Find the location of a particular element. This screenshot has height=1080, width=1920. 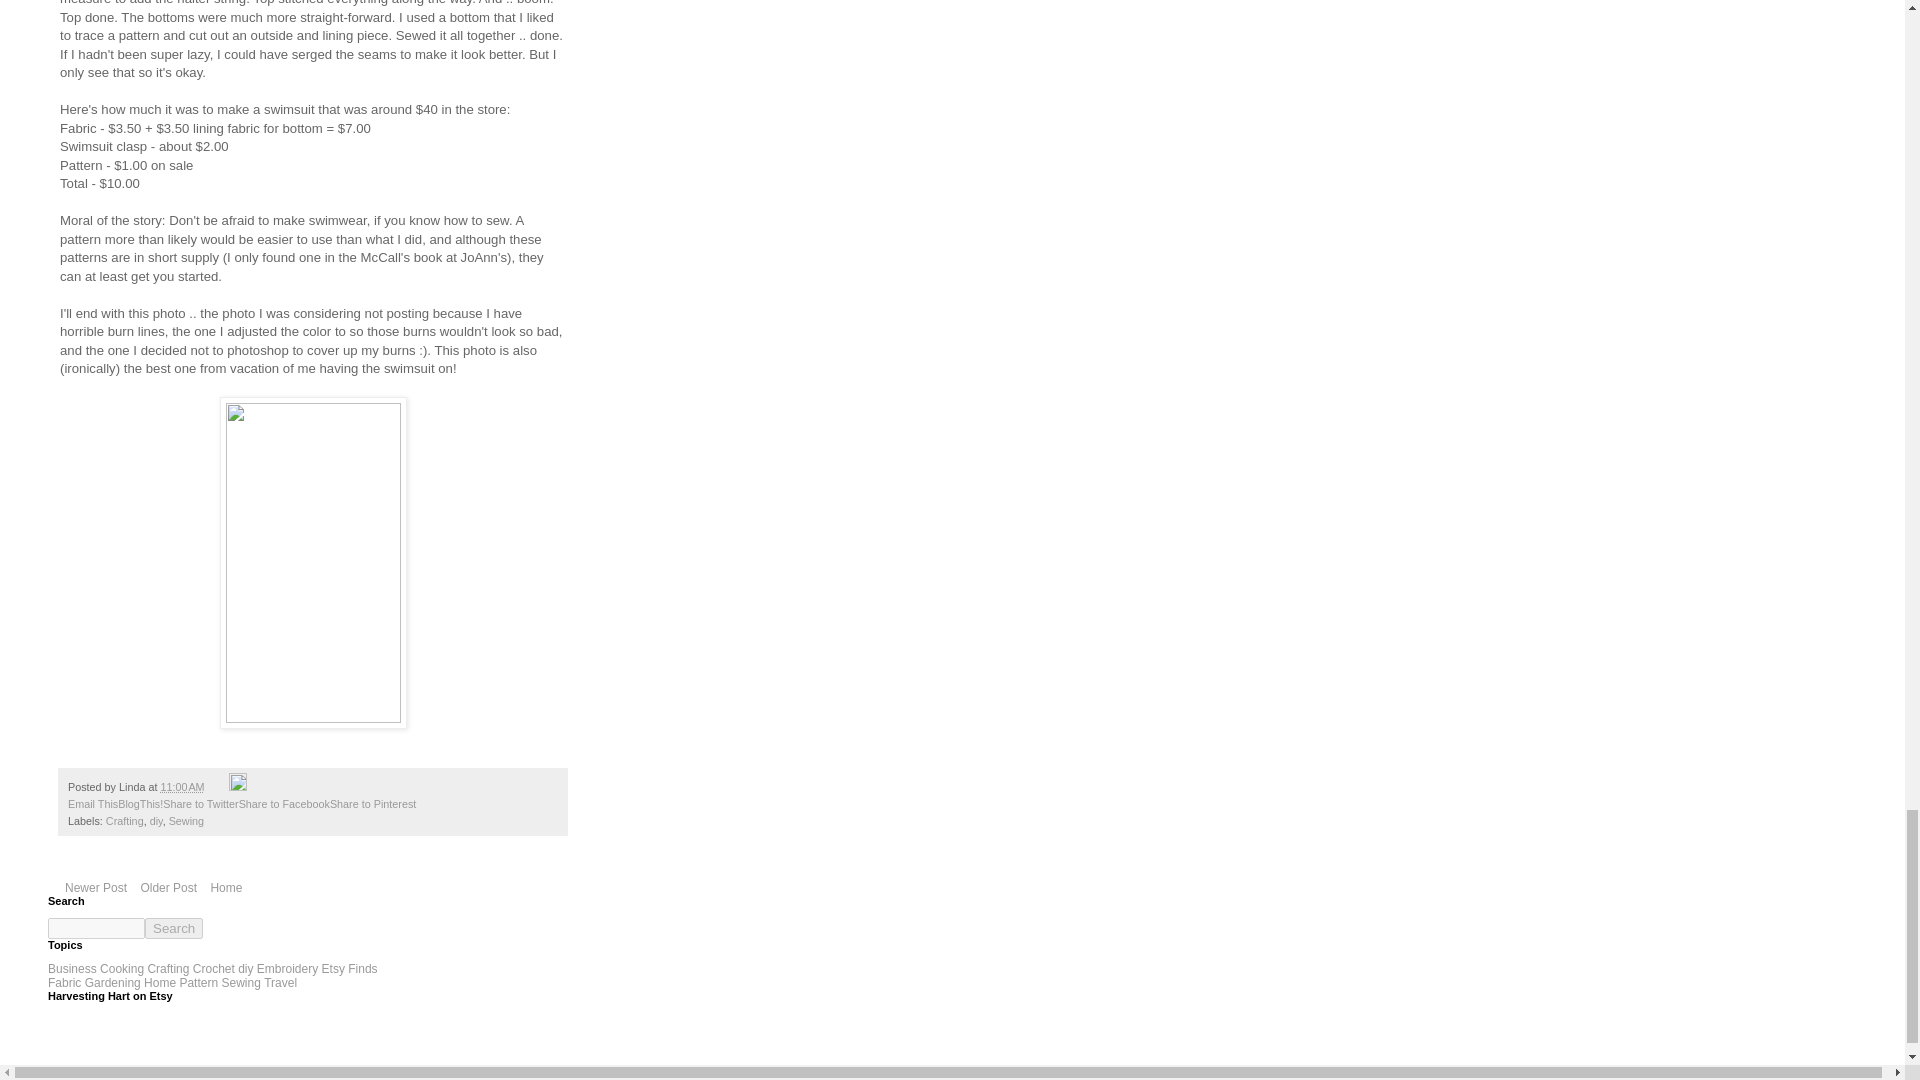

Email Post is located at coordinates (218, 786).